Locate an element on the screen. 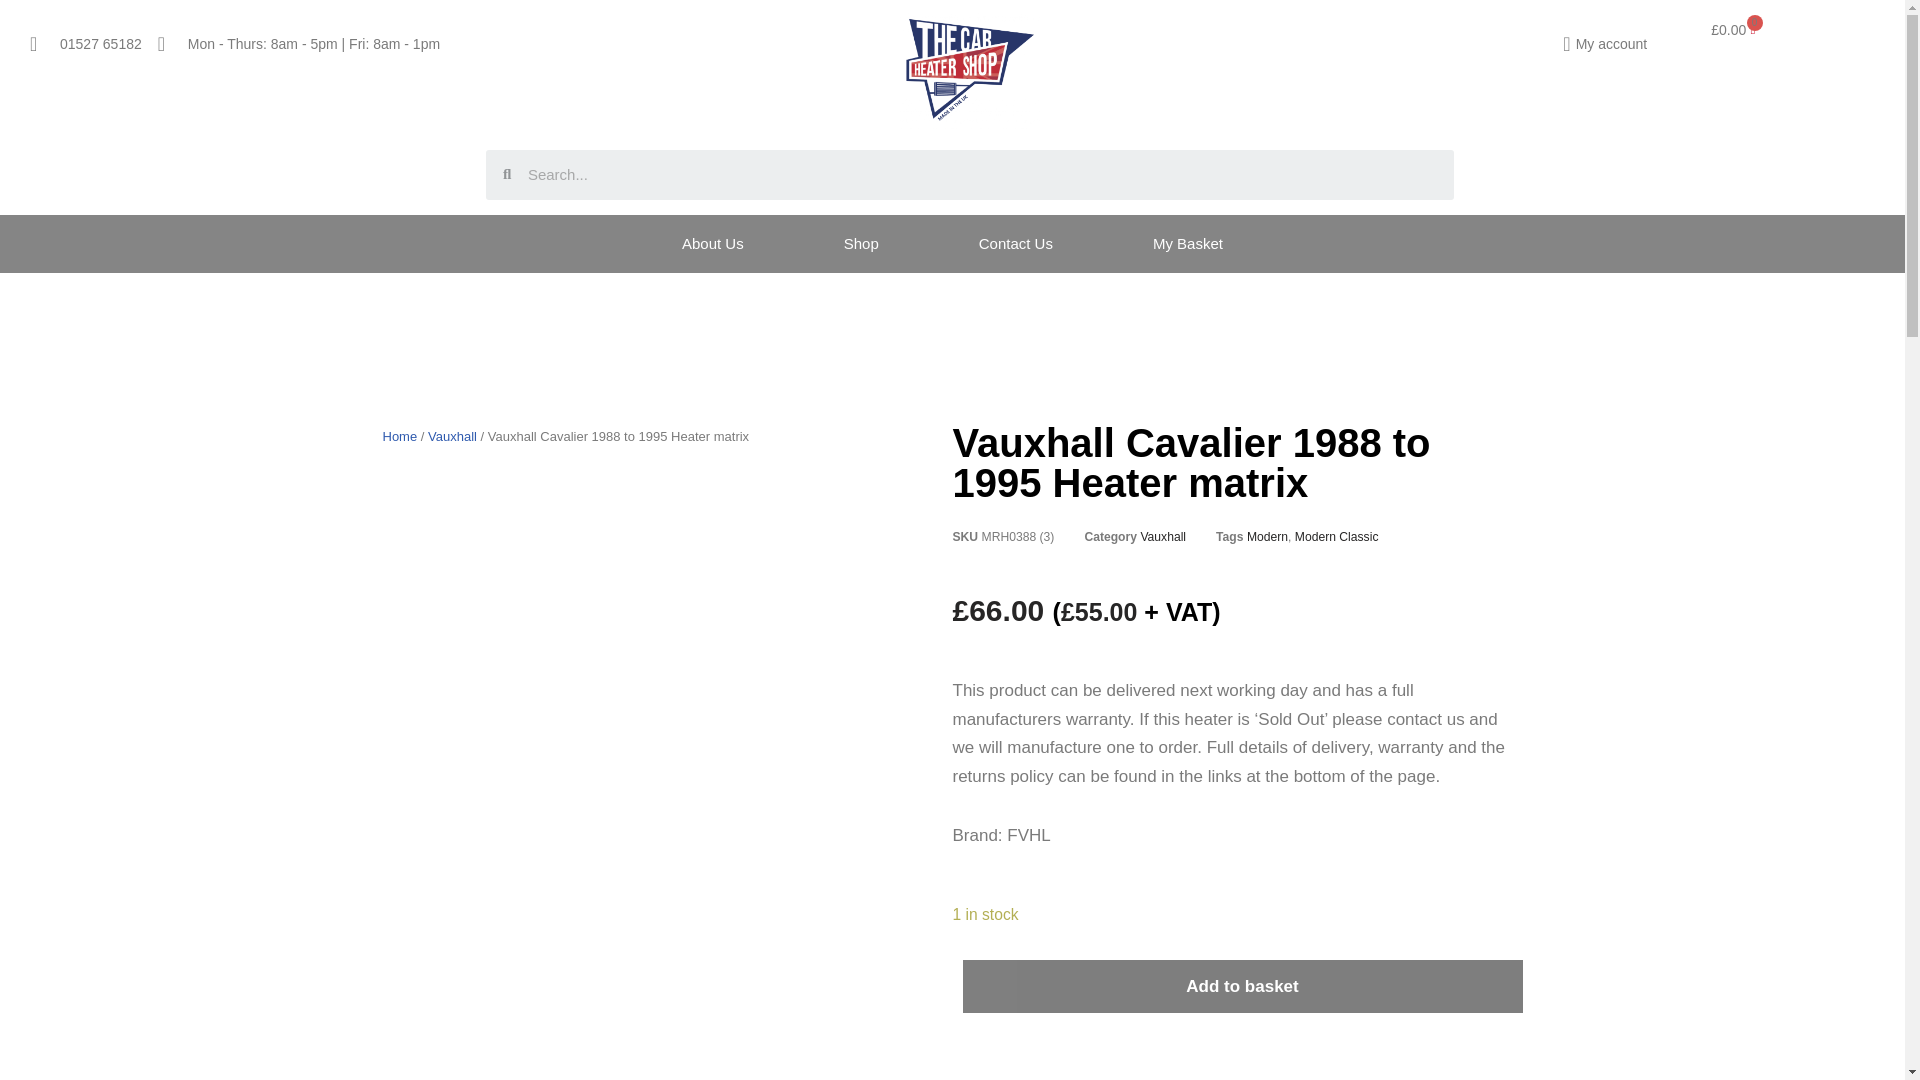 This screenshot has width=1920, height=1080. Search is located at coordinates (982, 174).